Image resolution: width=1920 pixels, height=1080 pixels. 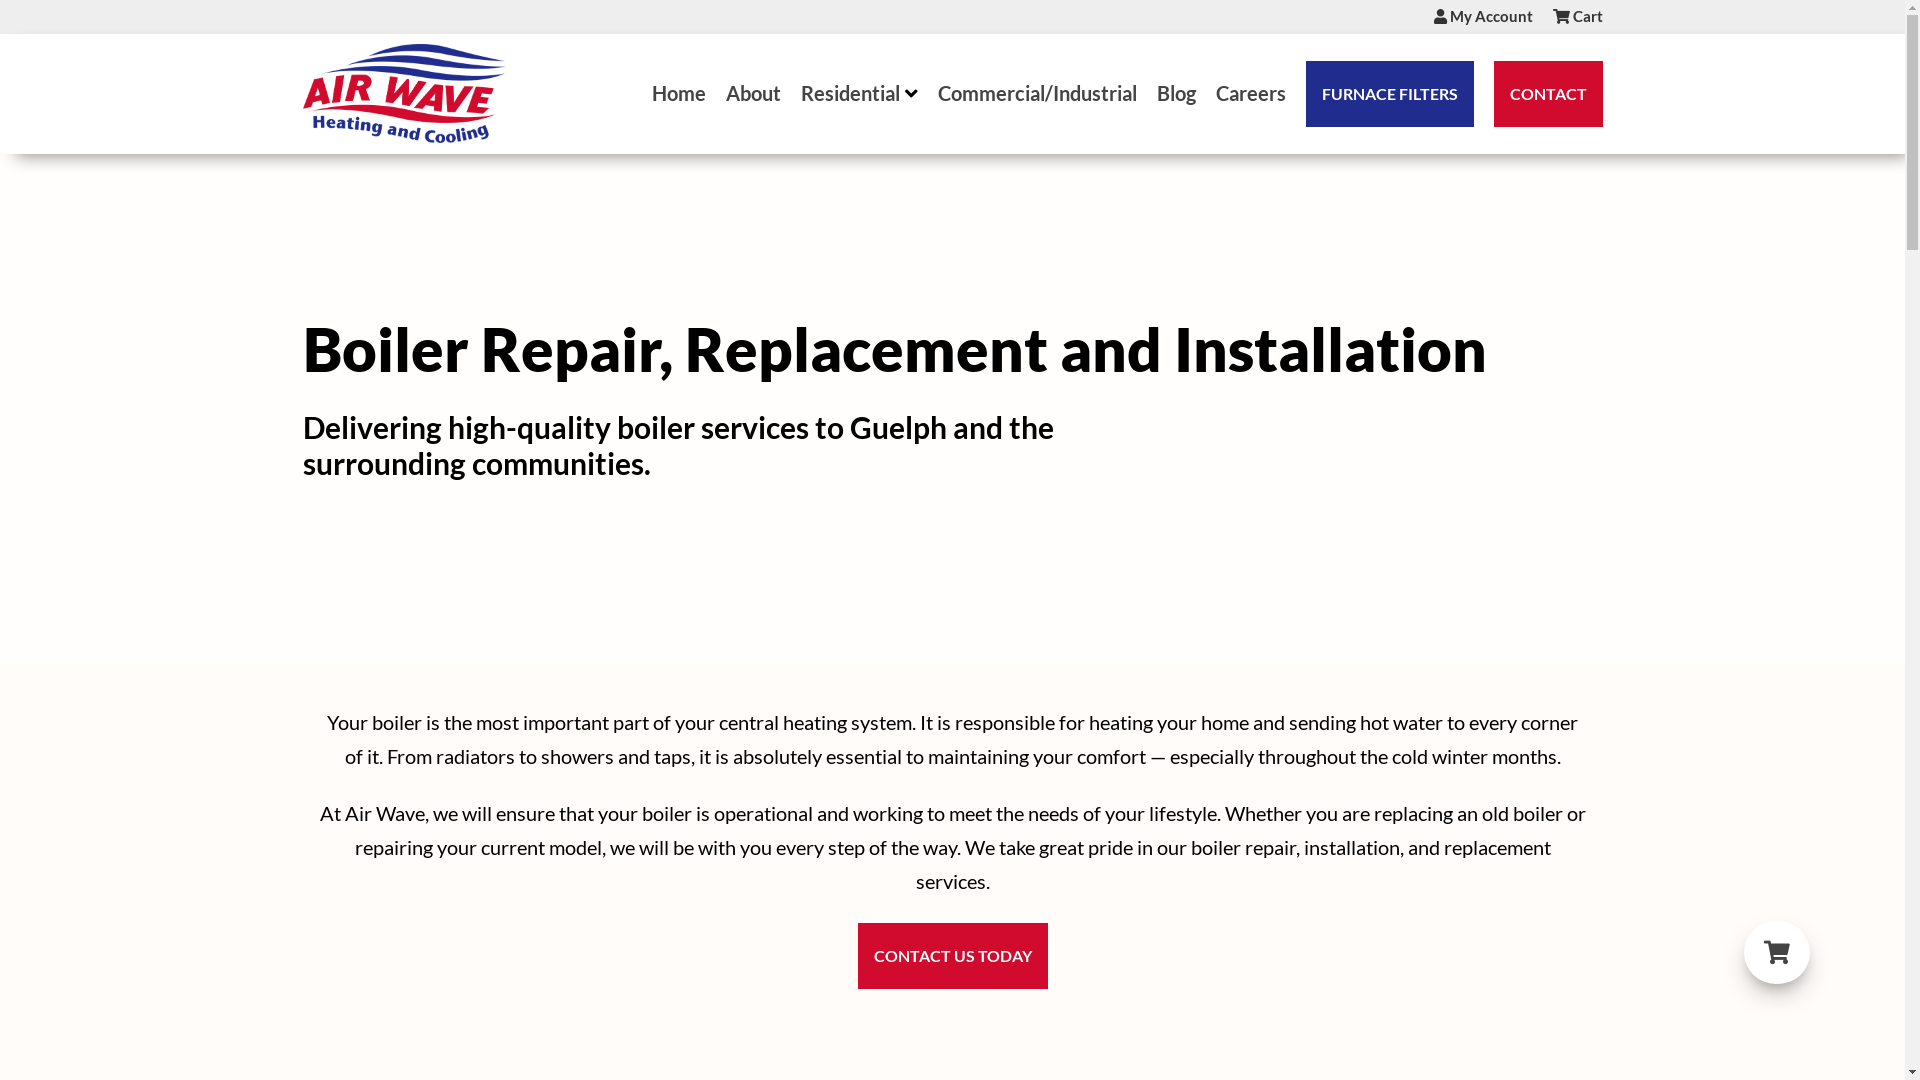 I want to click on Careers, so click(x=1251, y=94).